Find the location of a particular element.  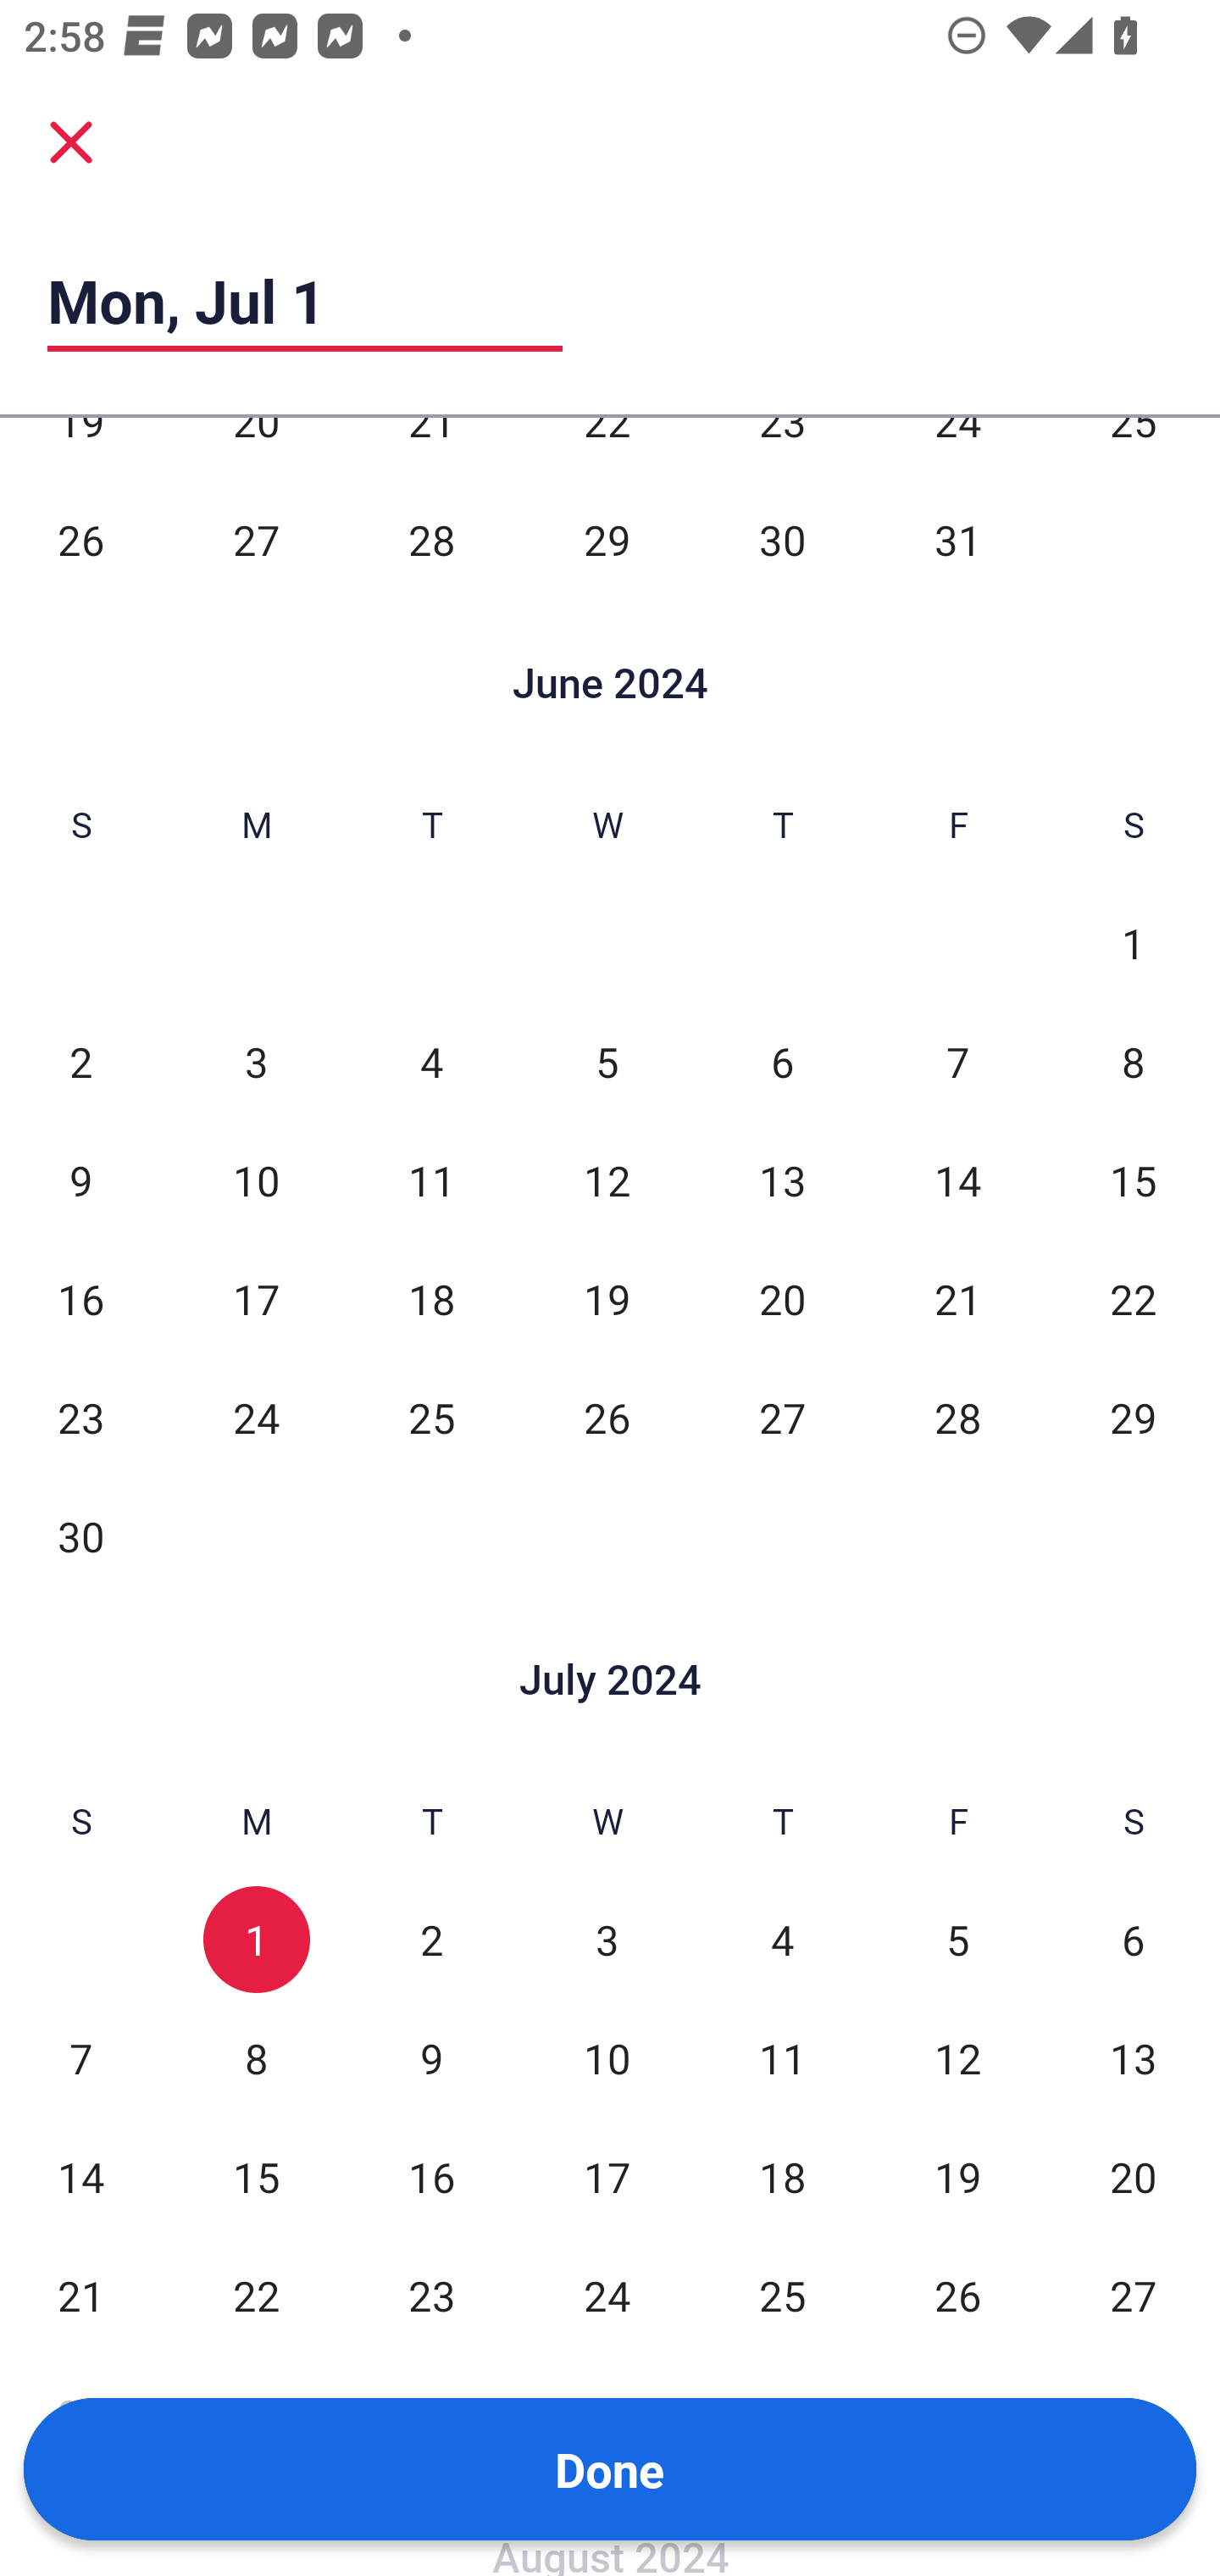

19 Wed, Jun 19, Not Selected is located at coordinates (607, 1298).